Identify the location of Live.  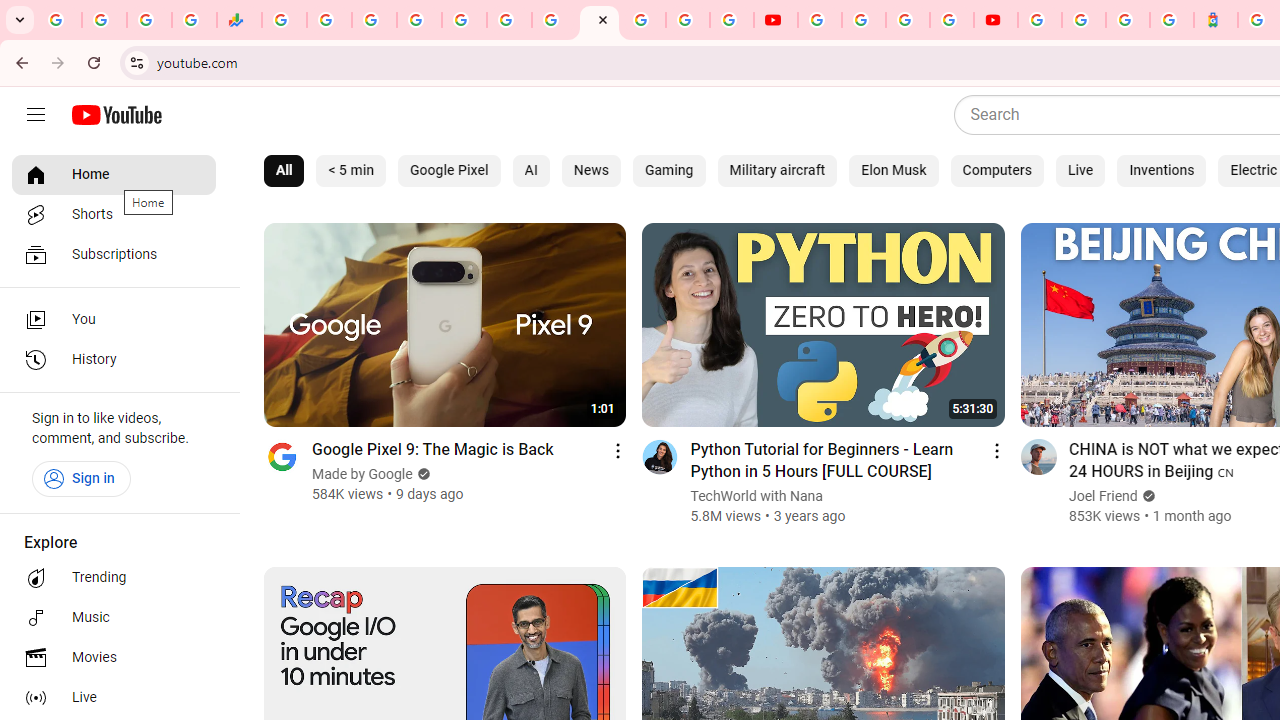
(114, 698).